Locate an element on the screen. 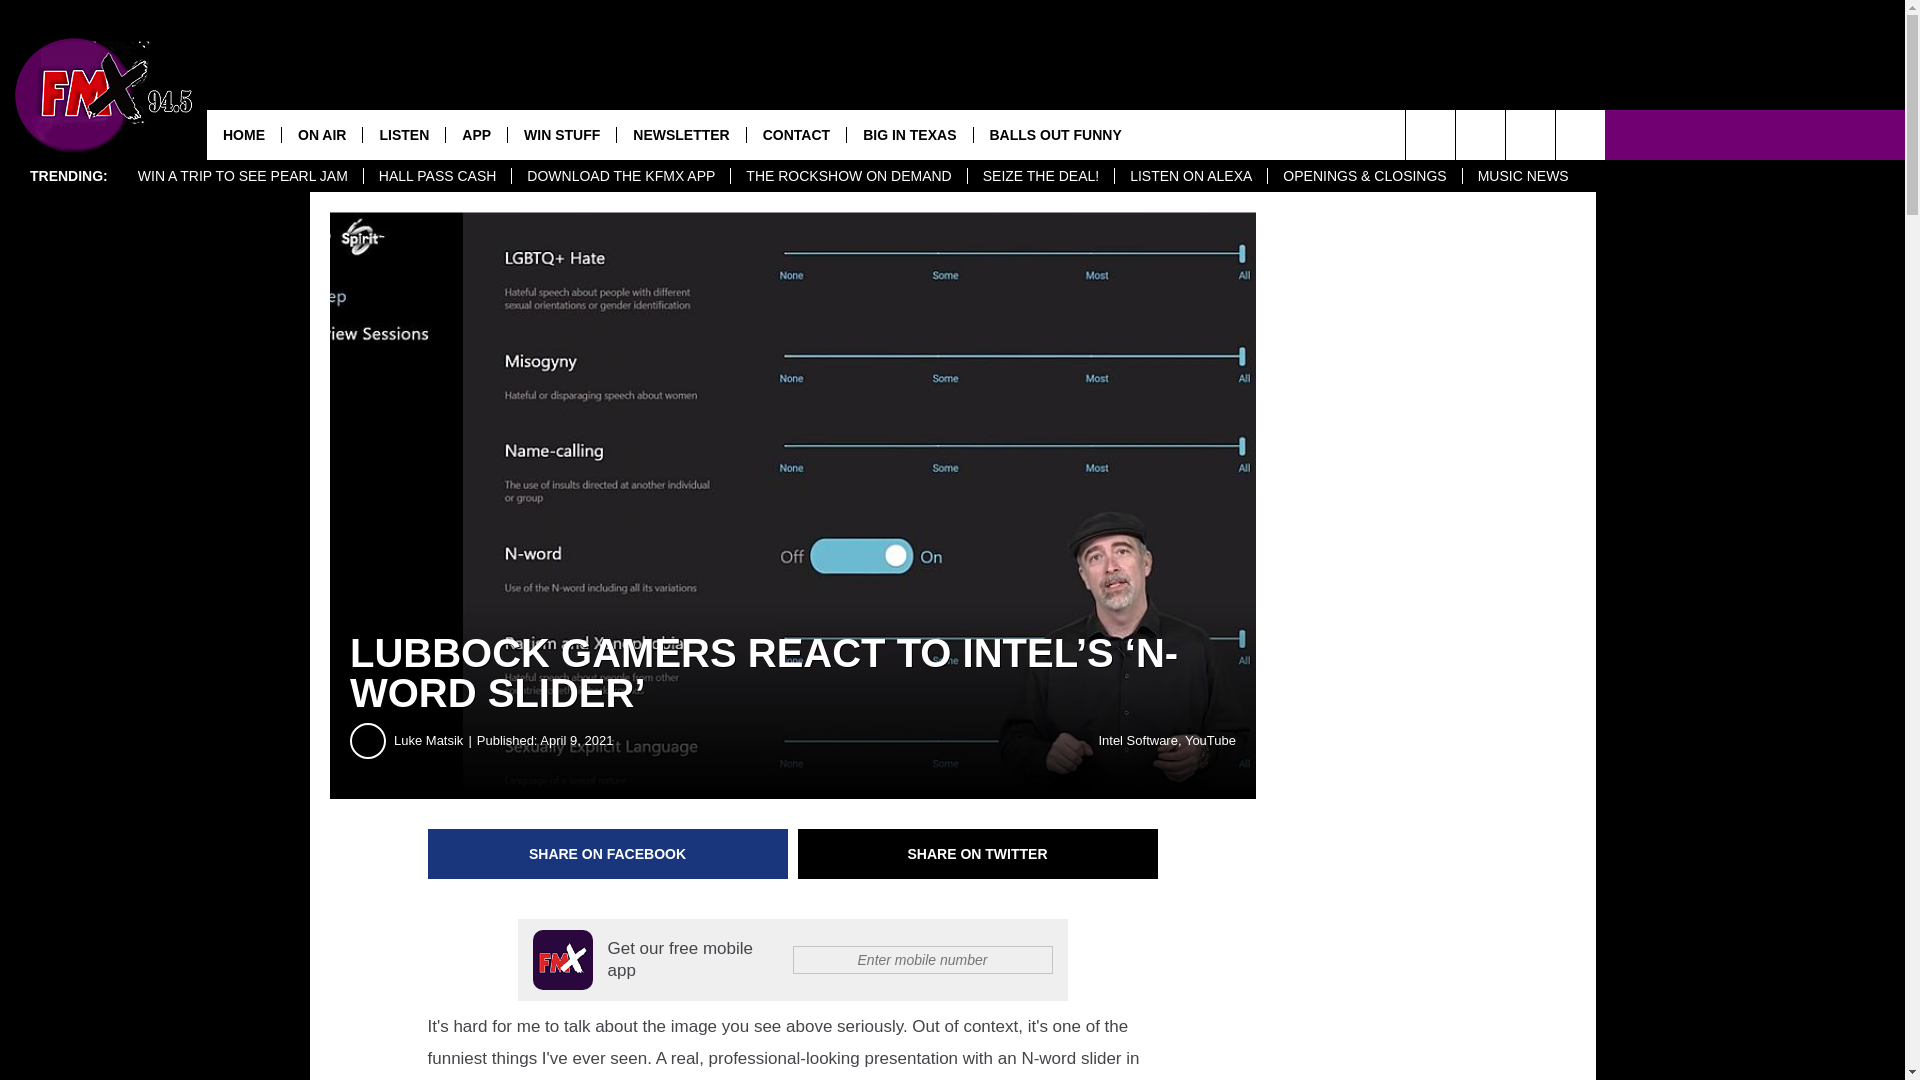  NEWSLETTER is located at coordinates (680, 134).